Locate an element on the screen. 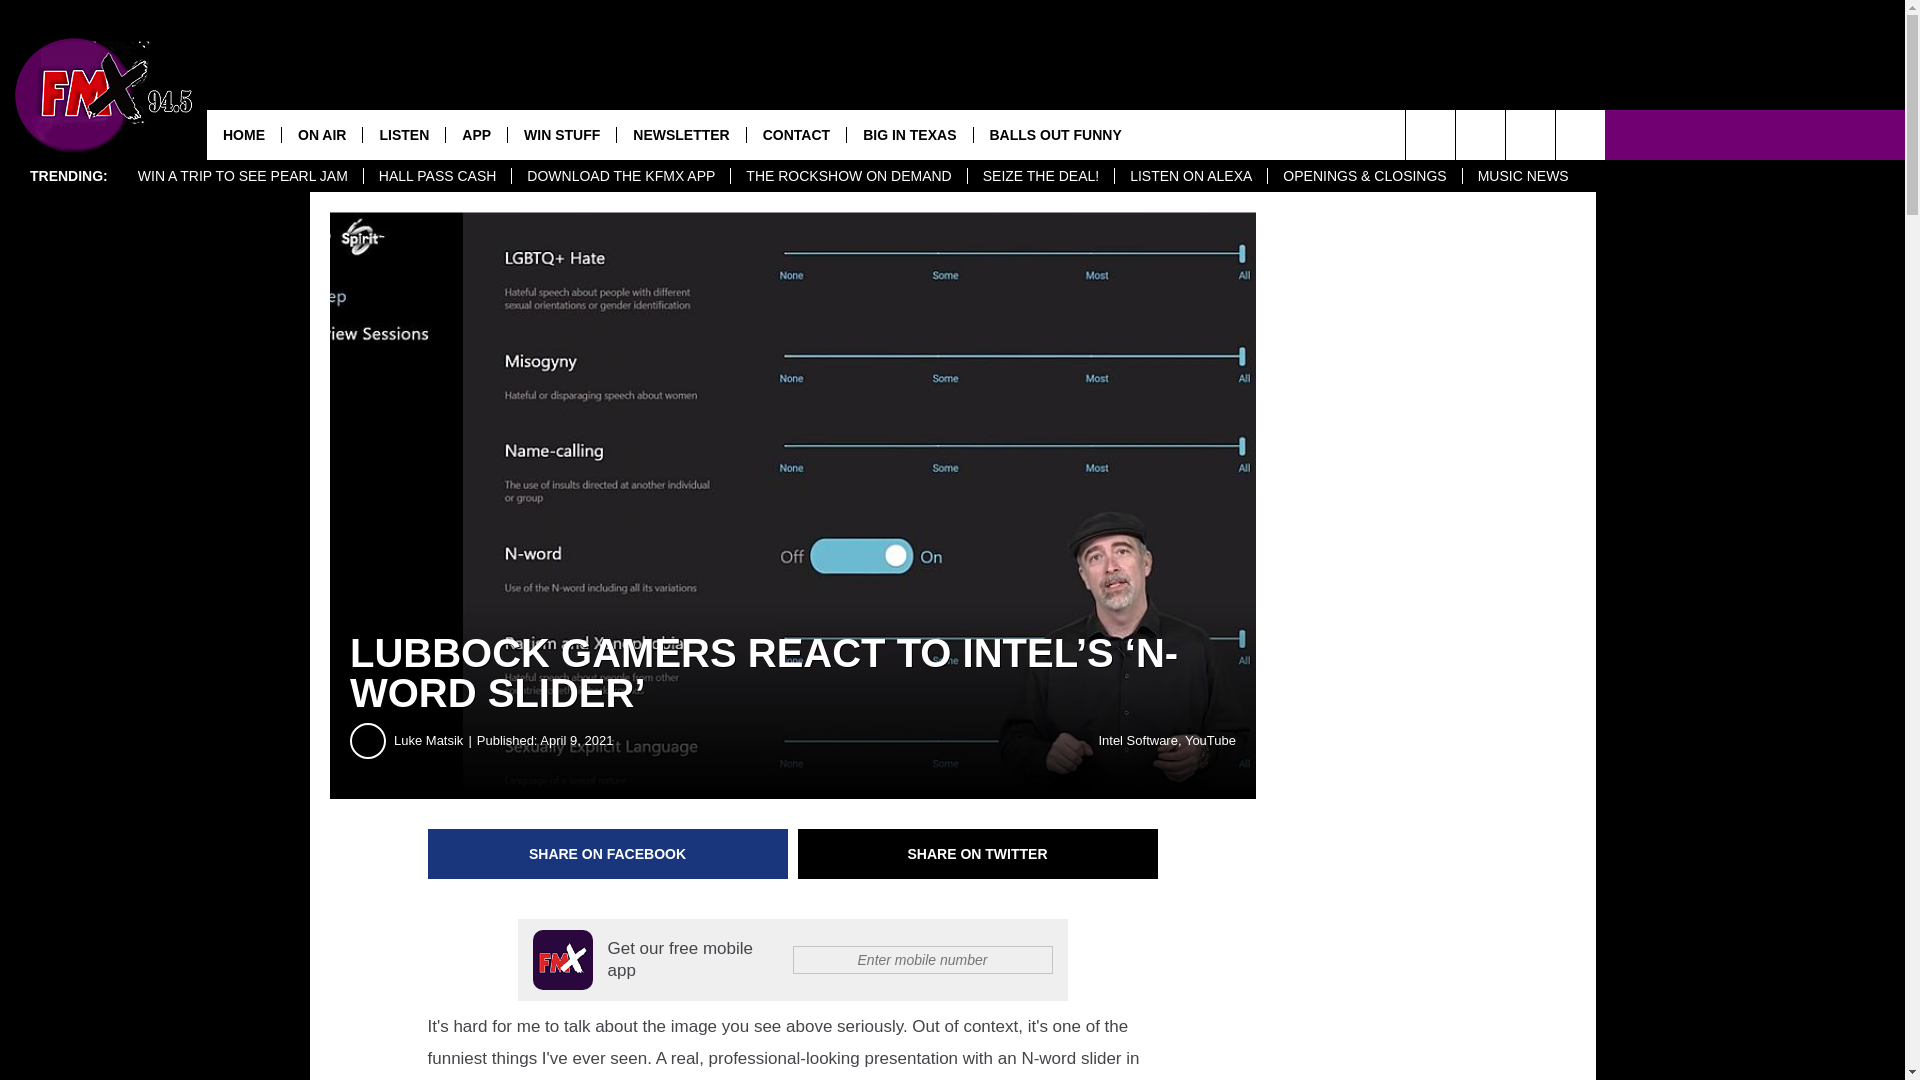  NEWSLETTER is located at coordinates (680, 134).